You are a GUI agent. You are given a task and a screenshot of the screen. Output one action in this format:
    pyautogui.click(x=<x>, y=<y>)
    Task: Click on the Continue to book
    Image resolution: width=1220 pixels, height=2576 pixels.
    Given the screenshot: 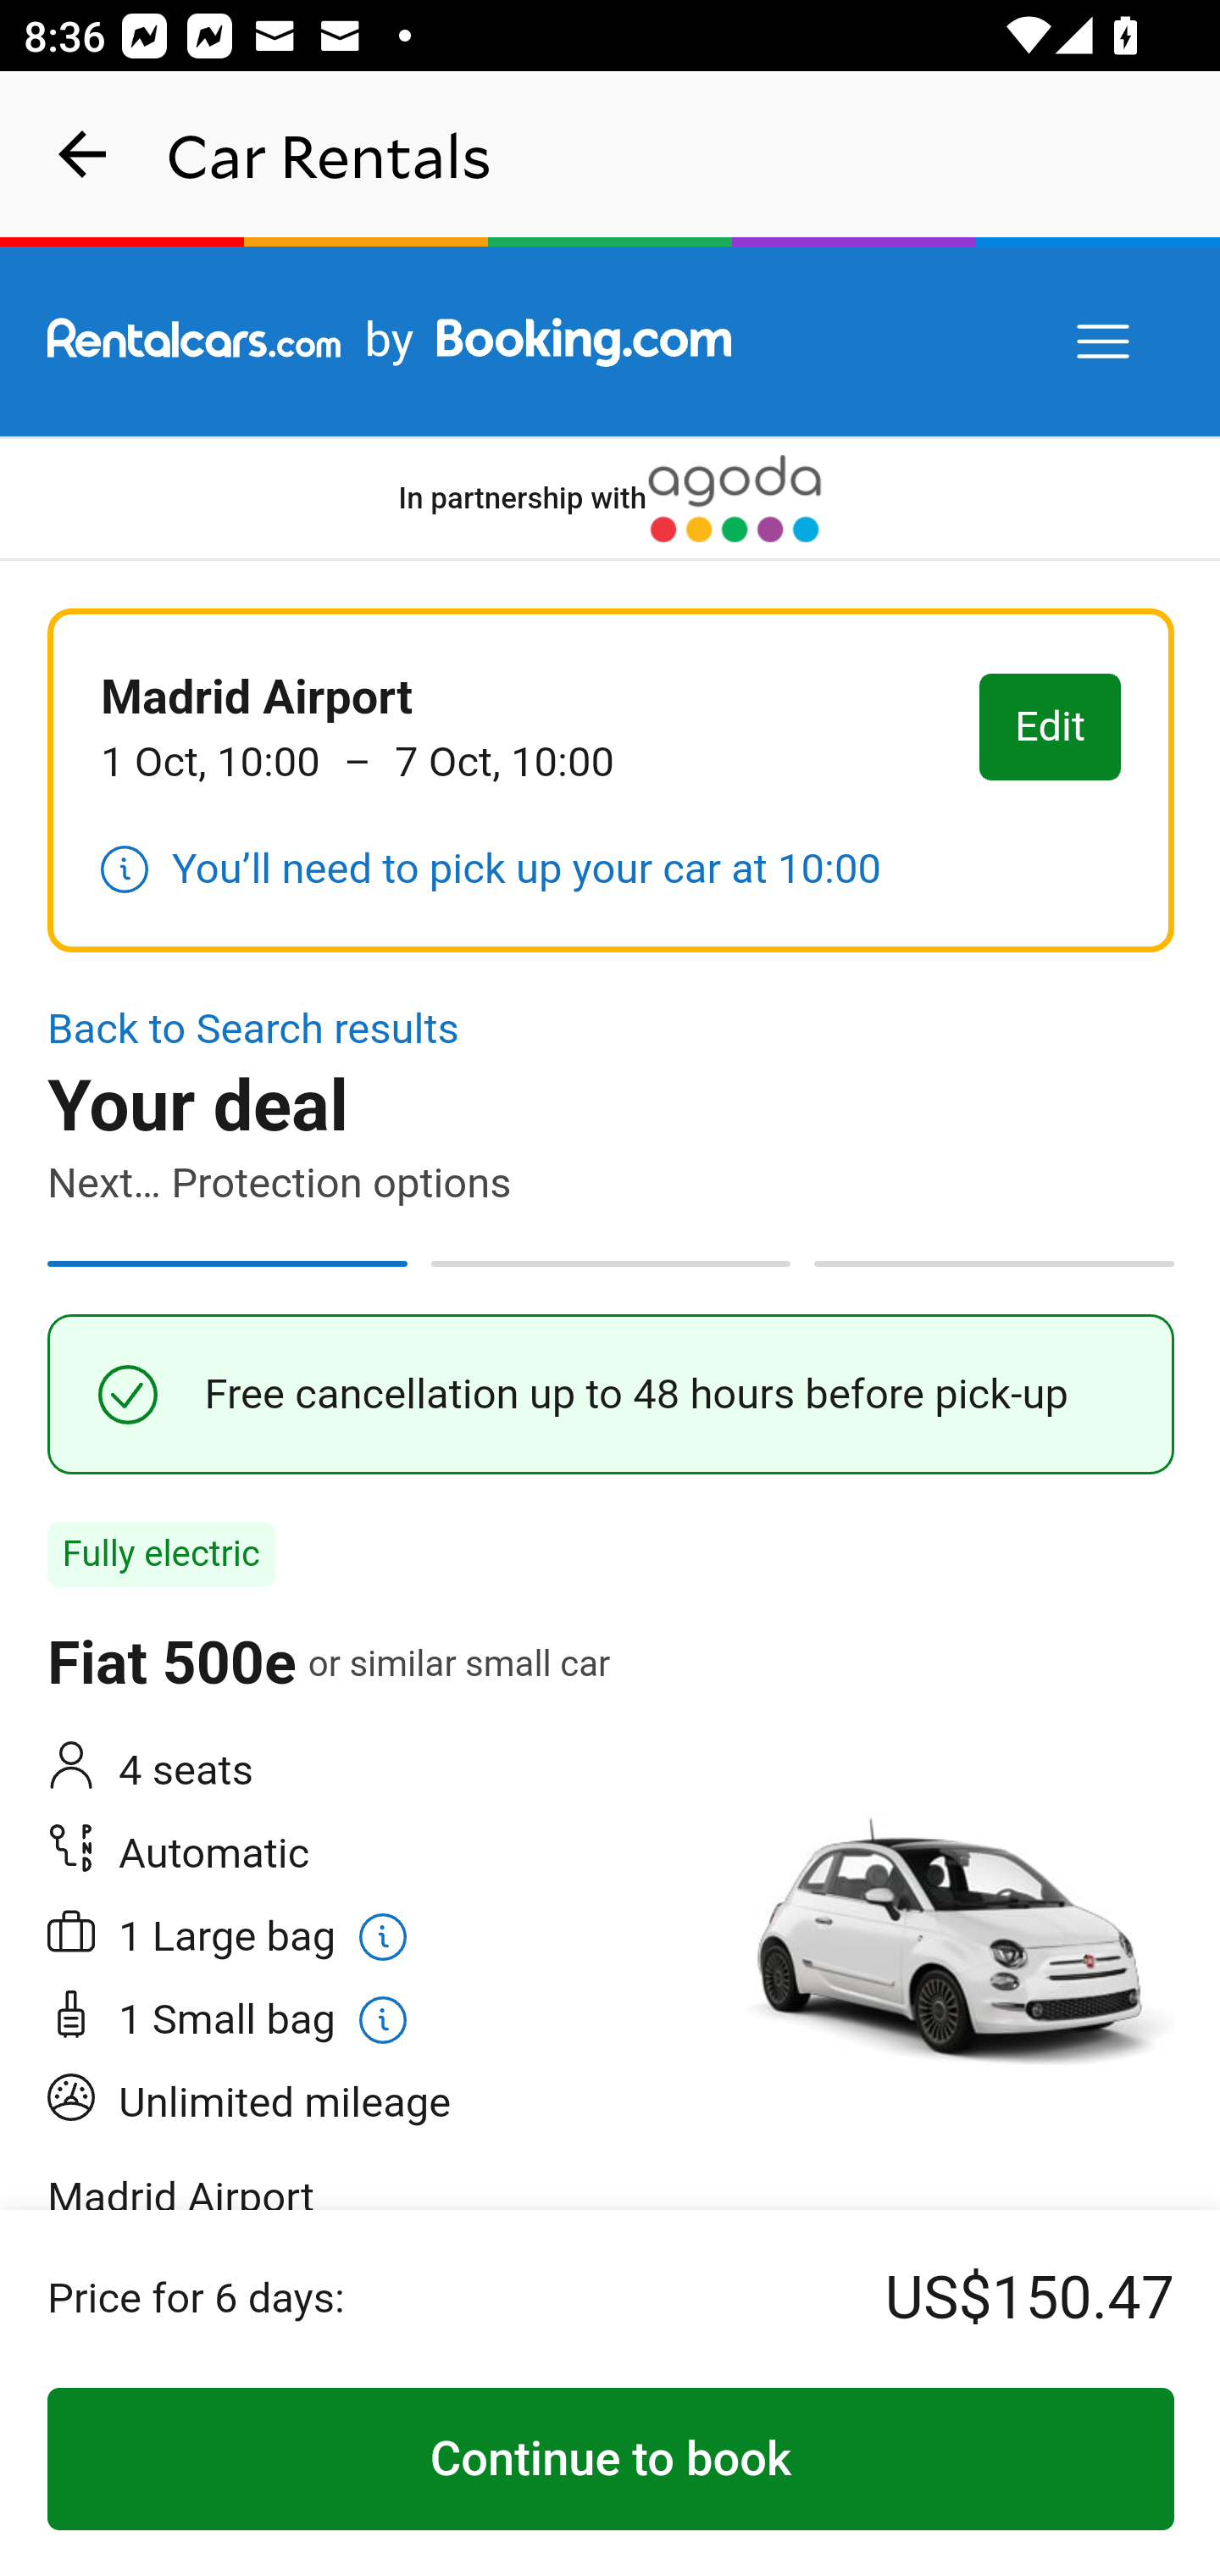 What is the action you would take?
    pyautogui.click(x=612, y=2460)
    